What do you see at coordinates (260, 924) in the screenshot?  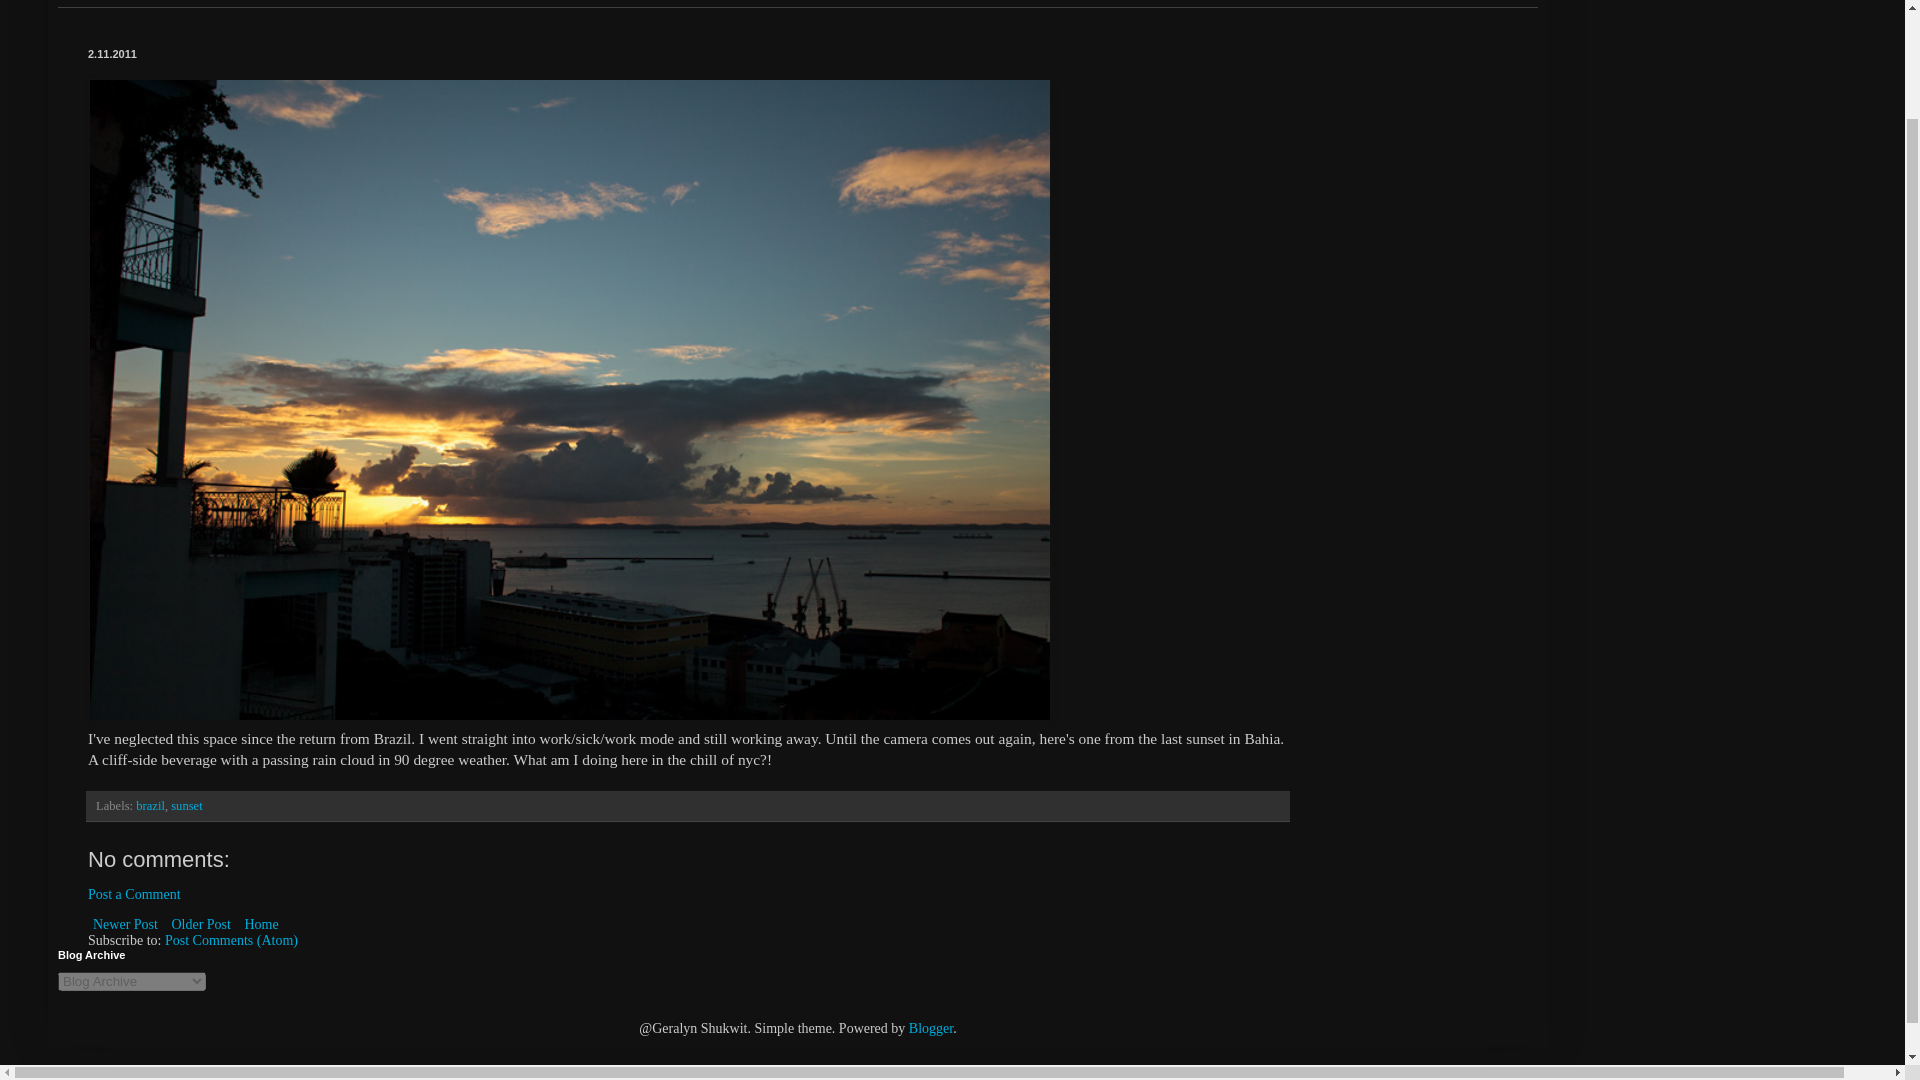 I see `Home` at bounding box center [260, 924].